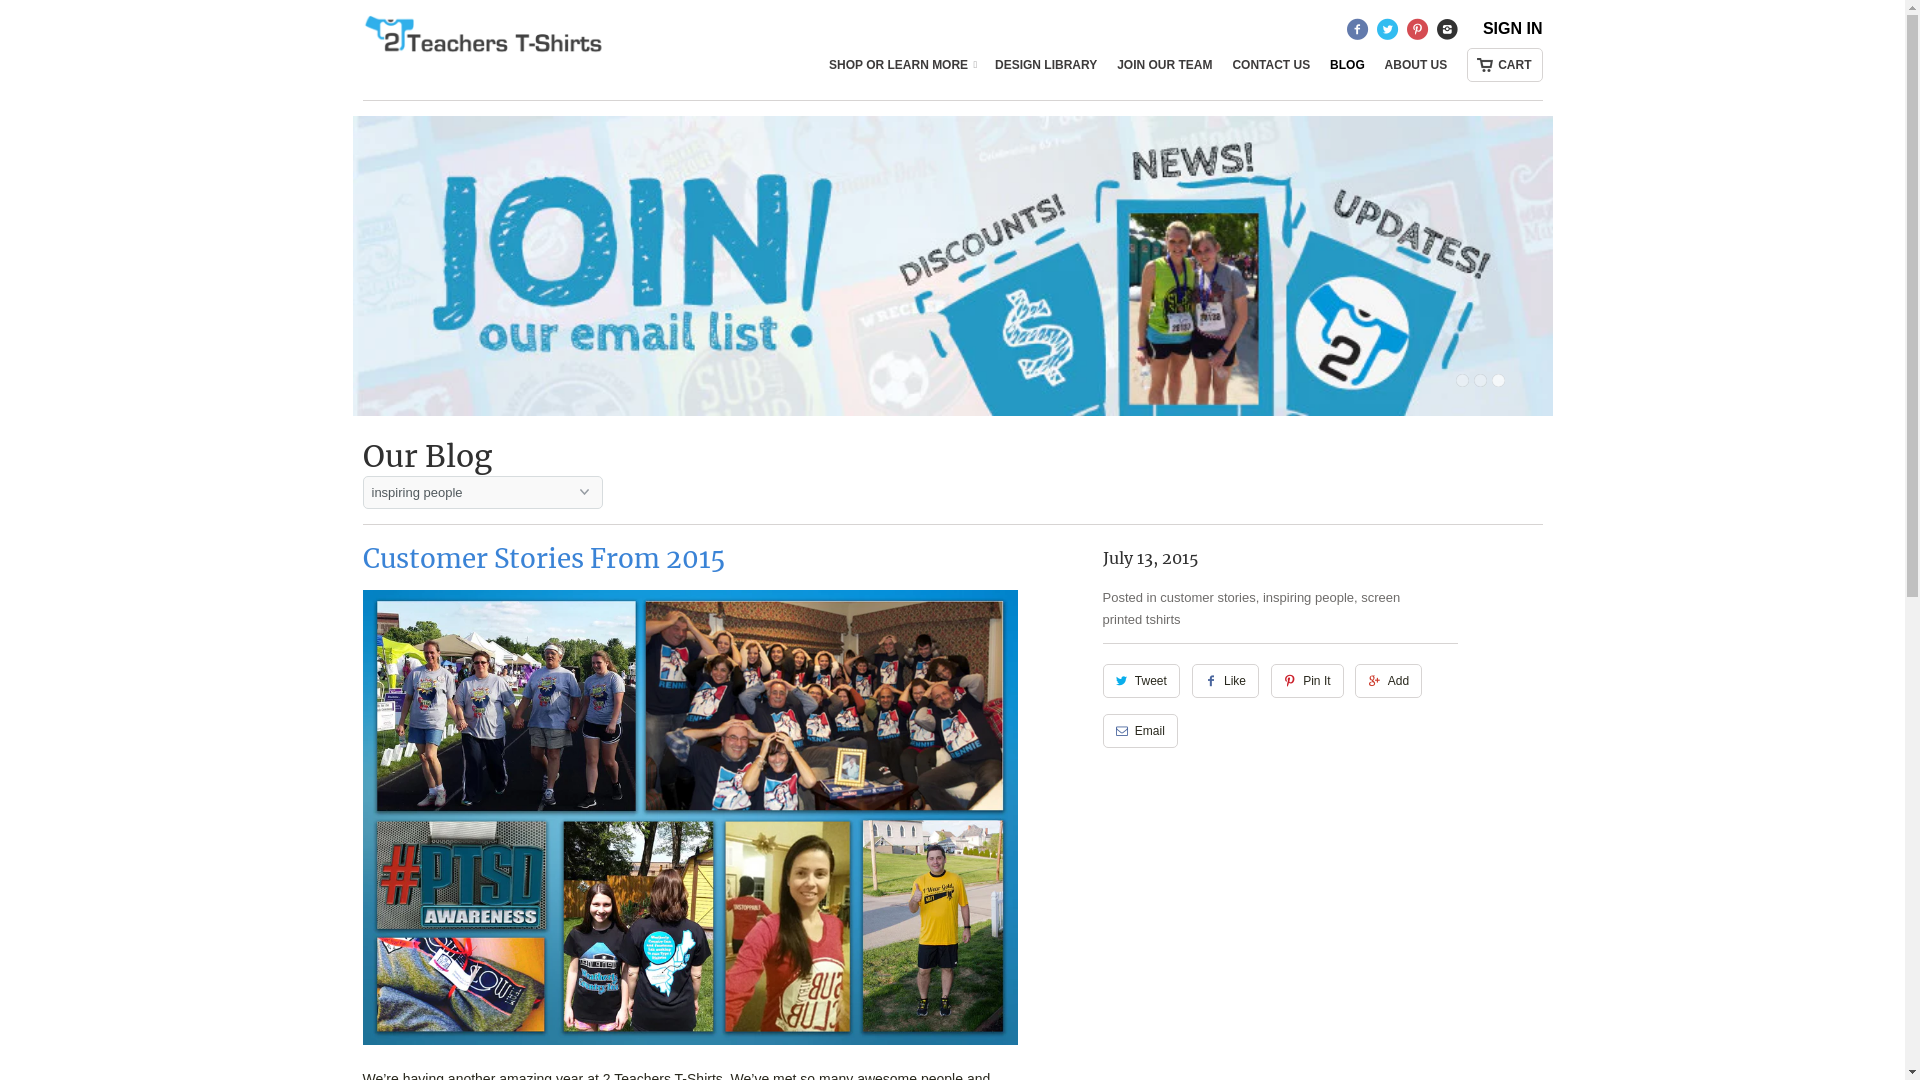 This screenshot has height=1080, width=1920. I want to click on JOIN OUR TEAM, so click(1164, 70).